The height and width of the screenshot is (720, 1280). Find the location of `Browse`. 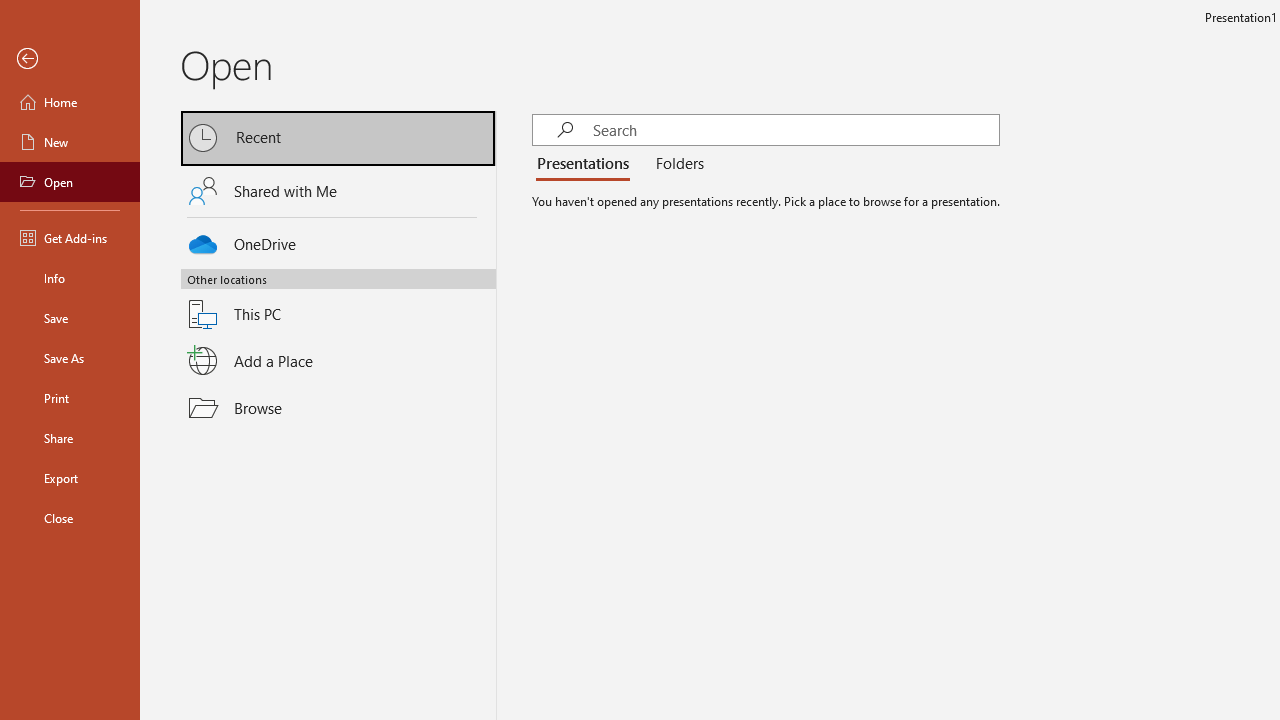

Browse is located at coordinates (338, 407).